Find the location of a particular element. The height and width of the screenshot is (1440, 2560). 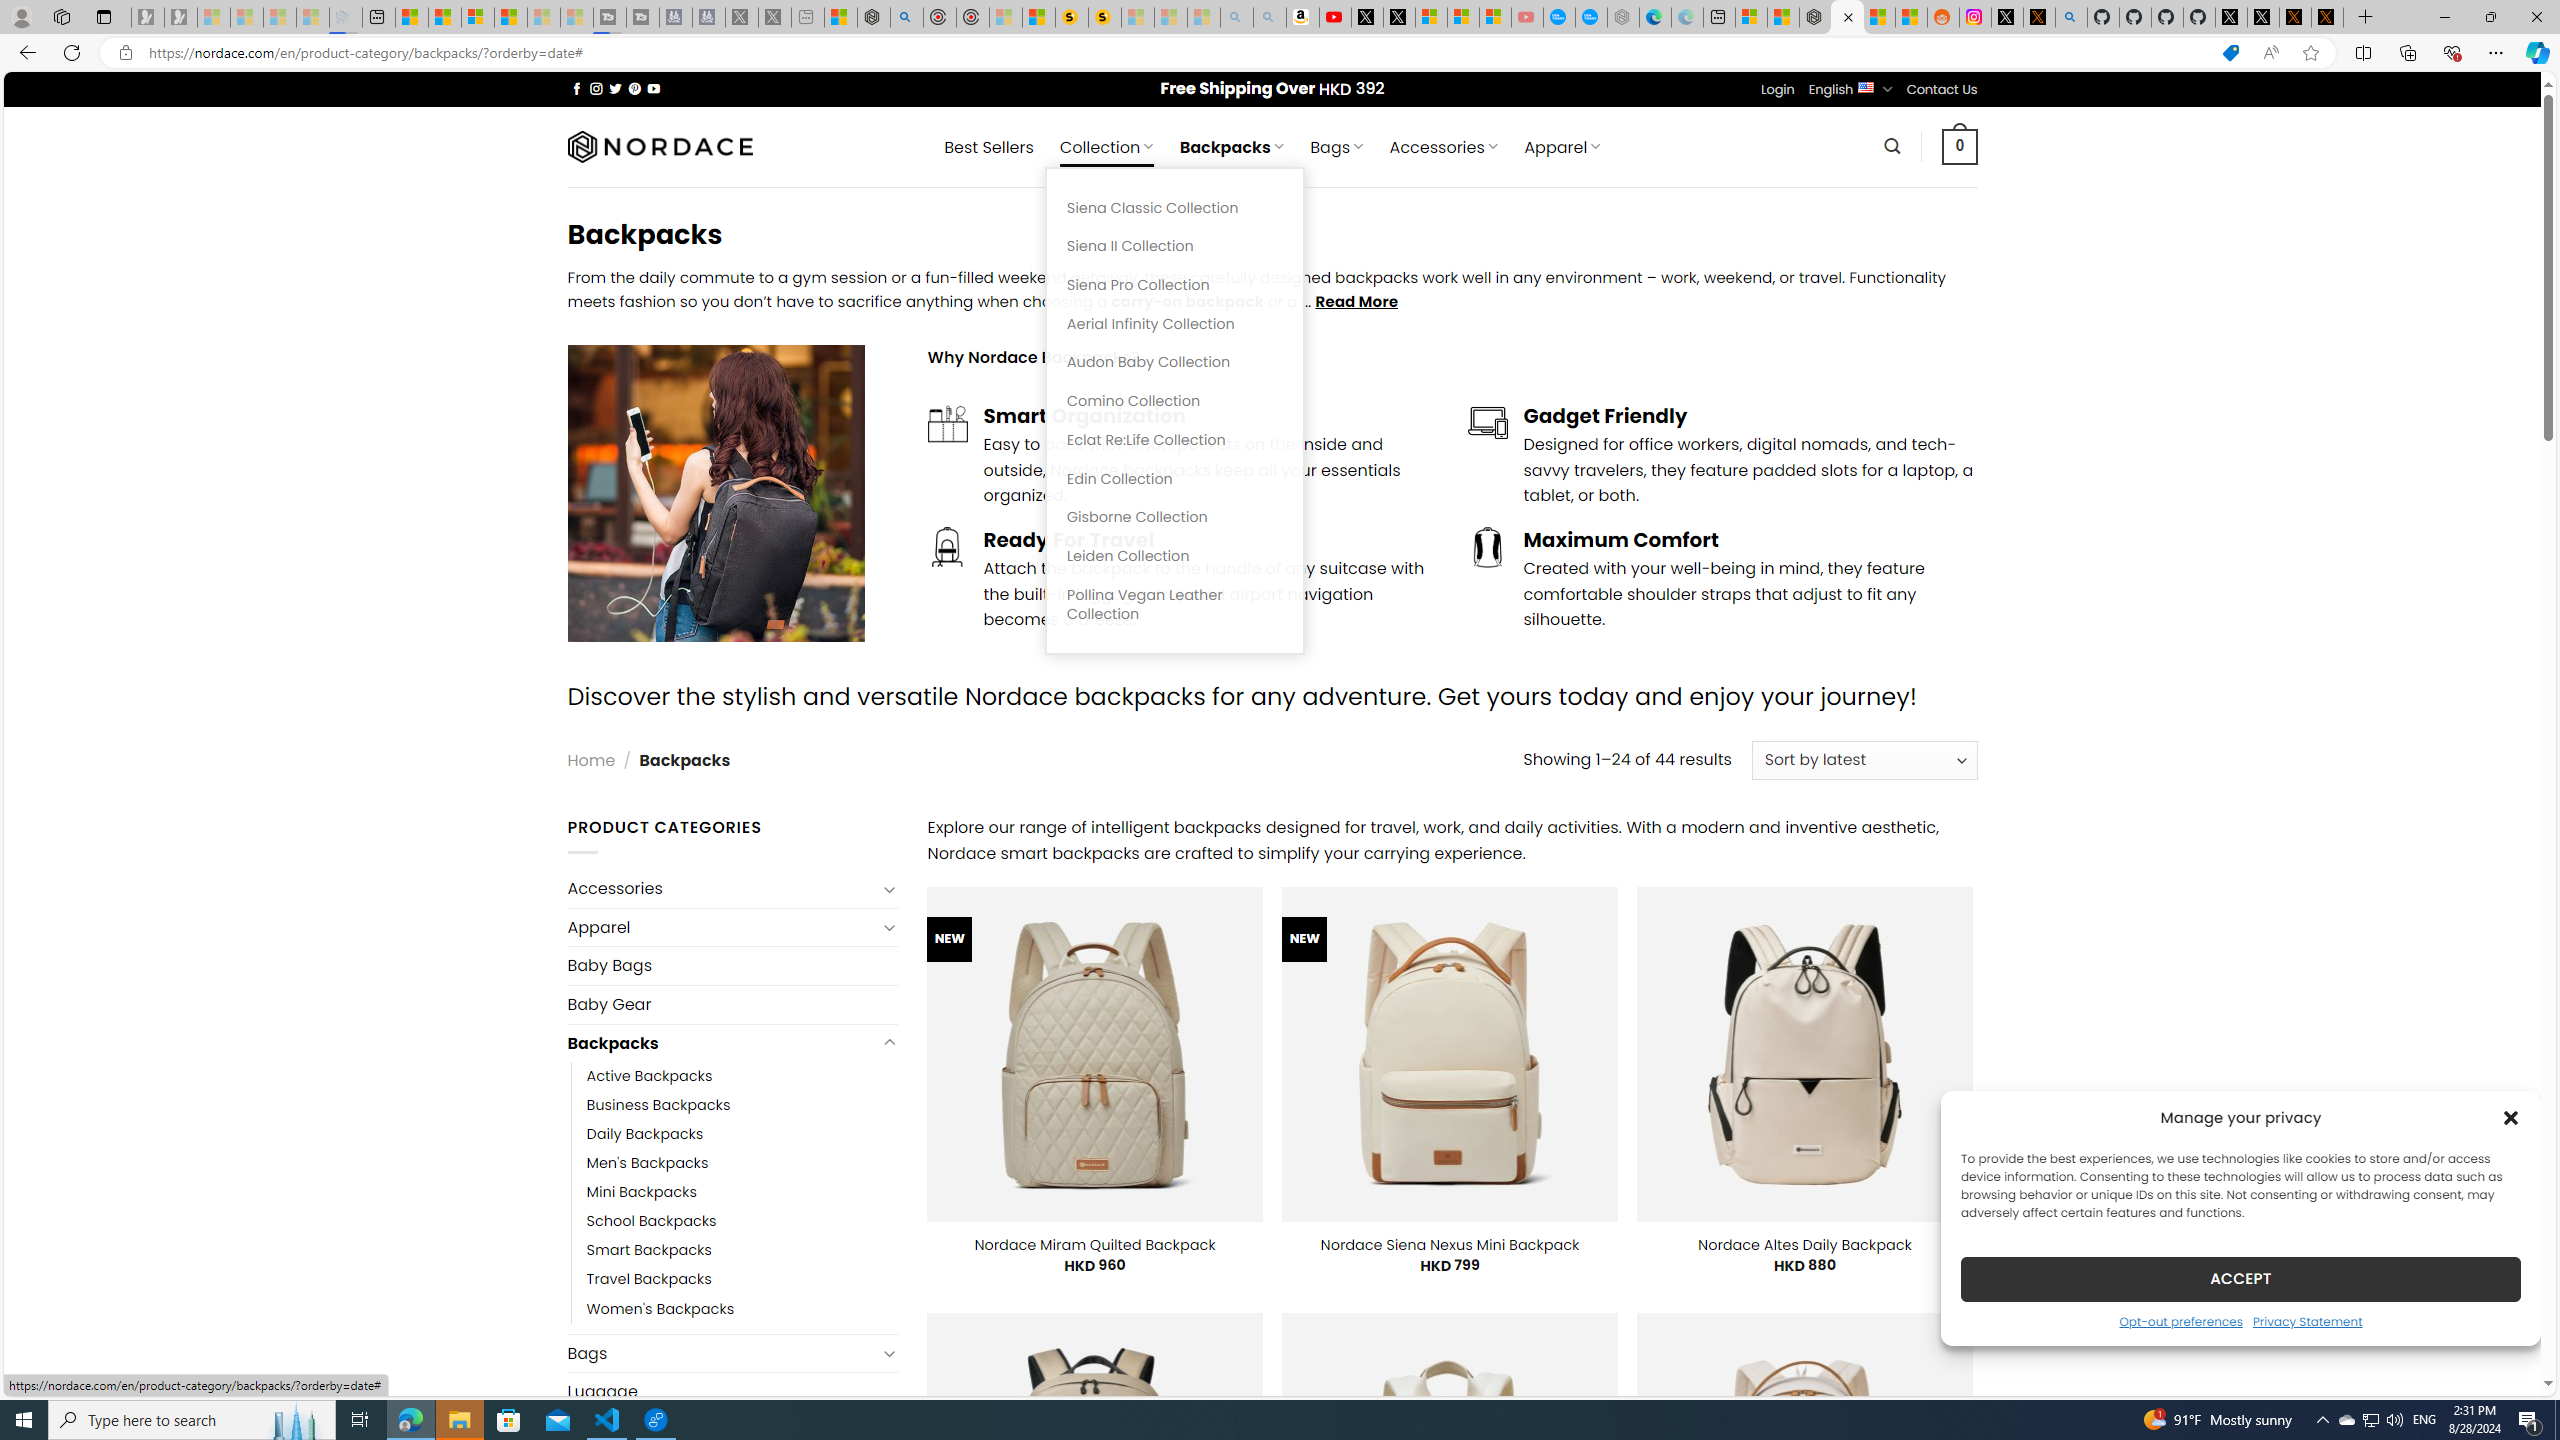

X - Sleeping is located at coordinates (774, 17).